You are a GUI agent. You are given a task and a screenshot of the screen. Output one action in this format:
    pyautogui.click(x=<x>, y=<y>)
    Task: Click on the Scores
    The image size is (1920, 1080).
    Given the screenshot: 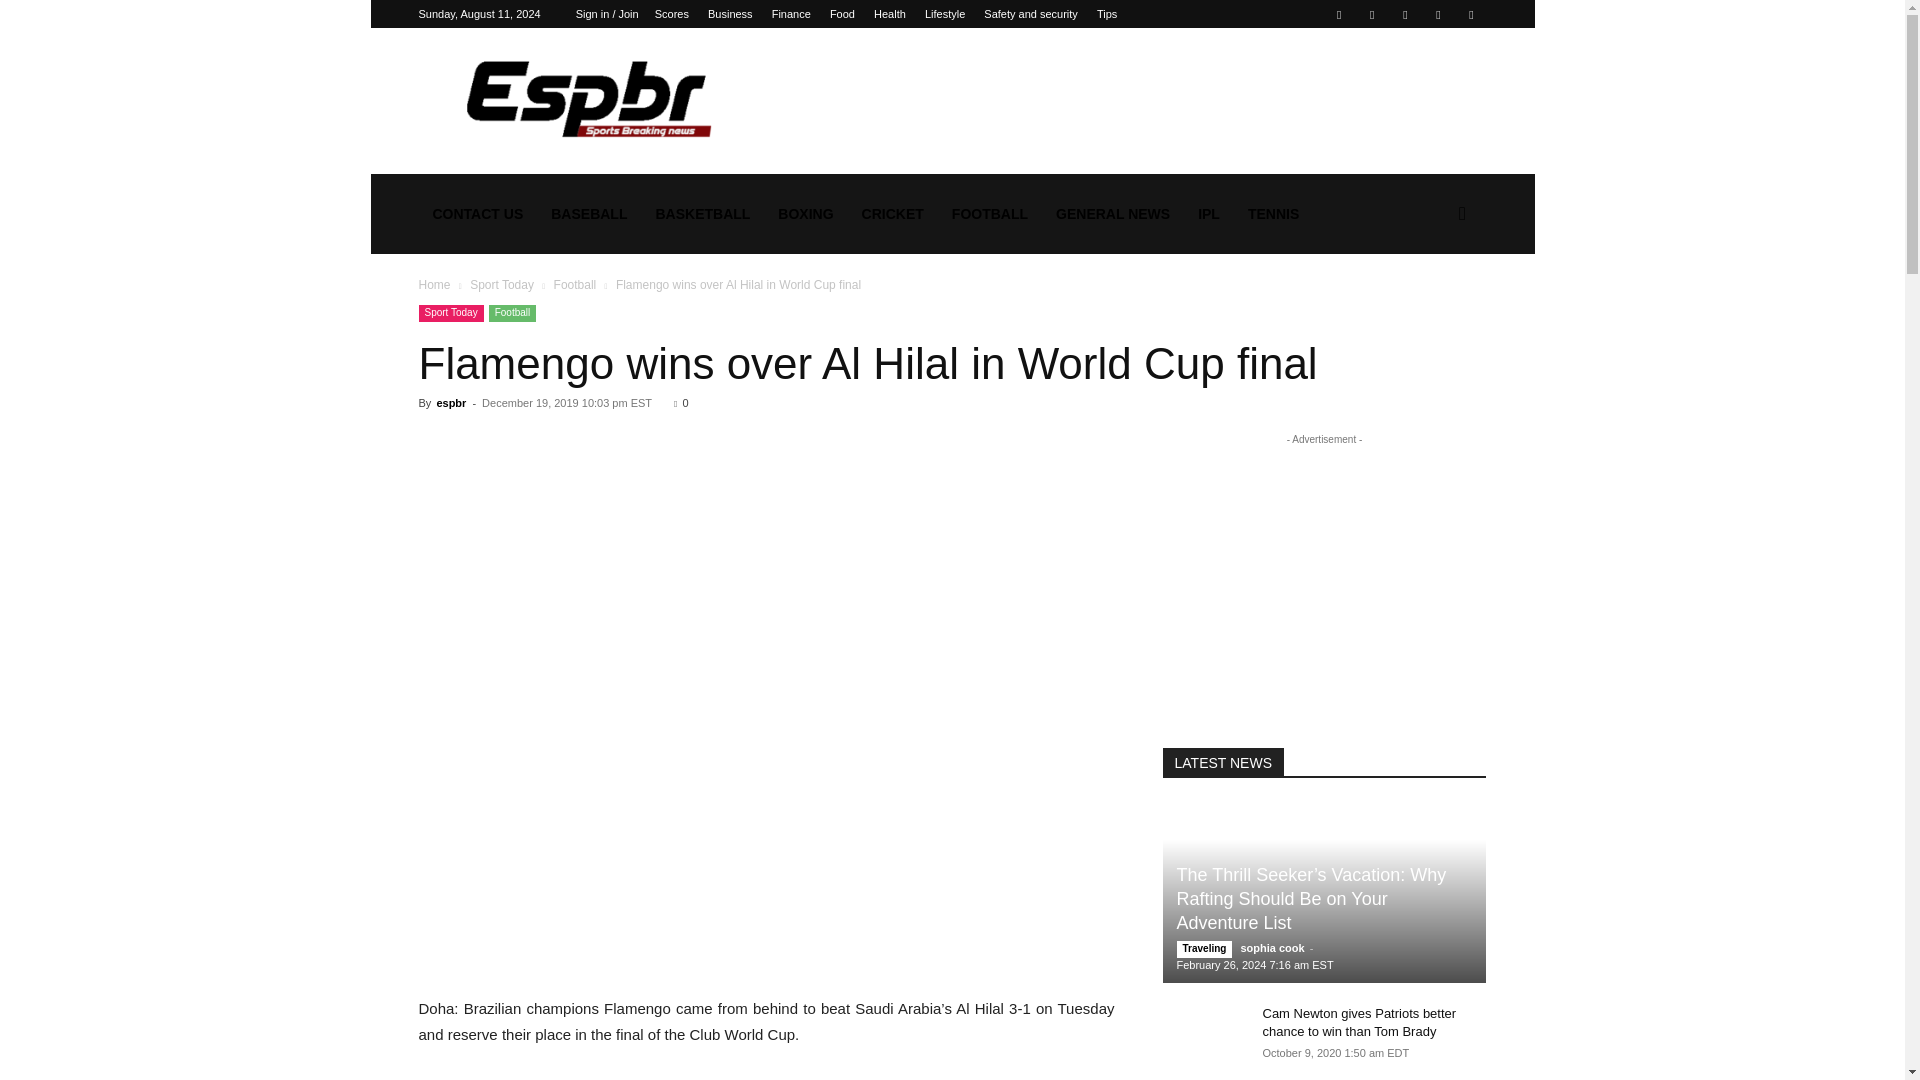 What is the action you would take?
    pyautogui.click(x=672, y=14)
    